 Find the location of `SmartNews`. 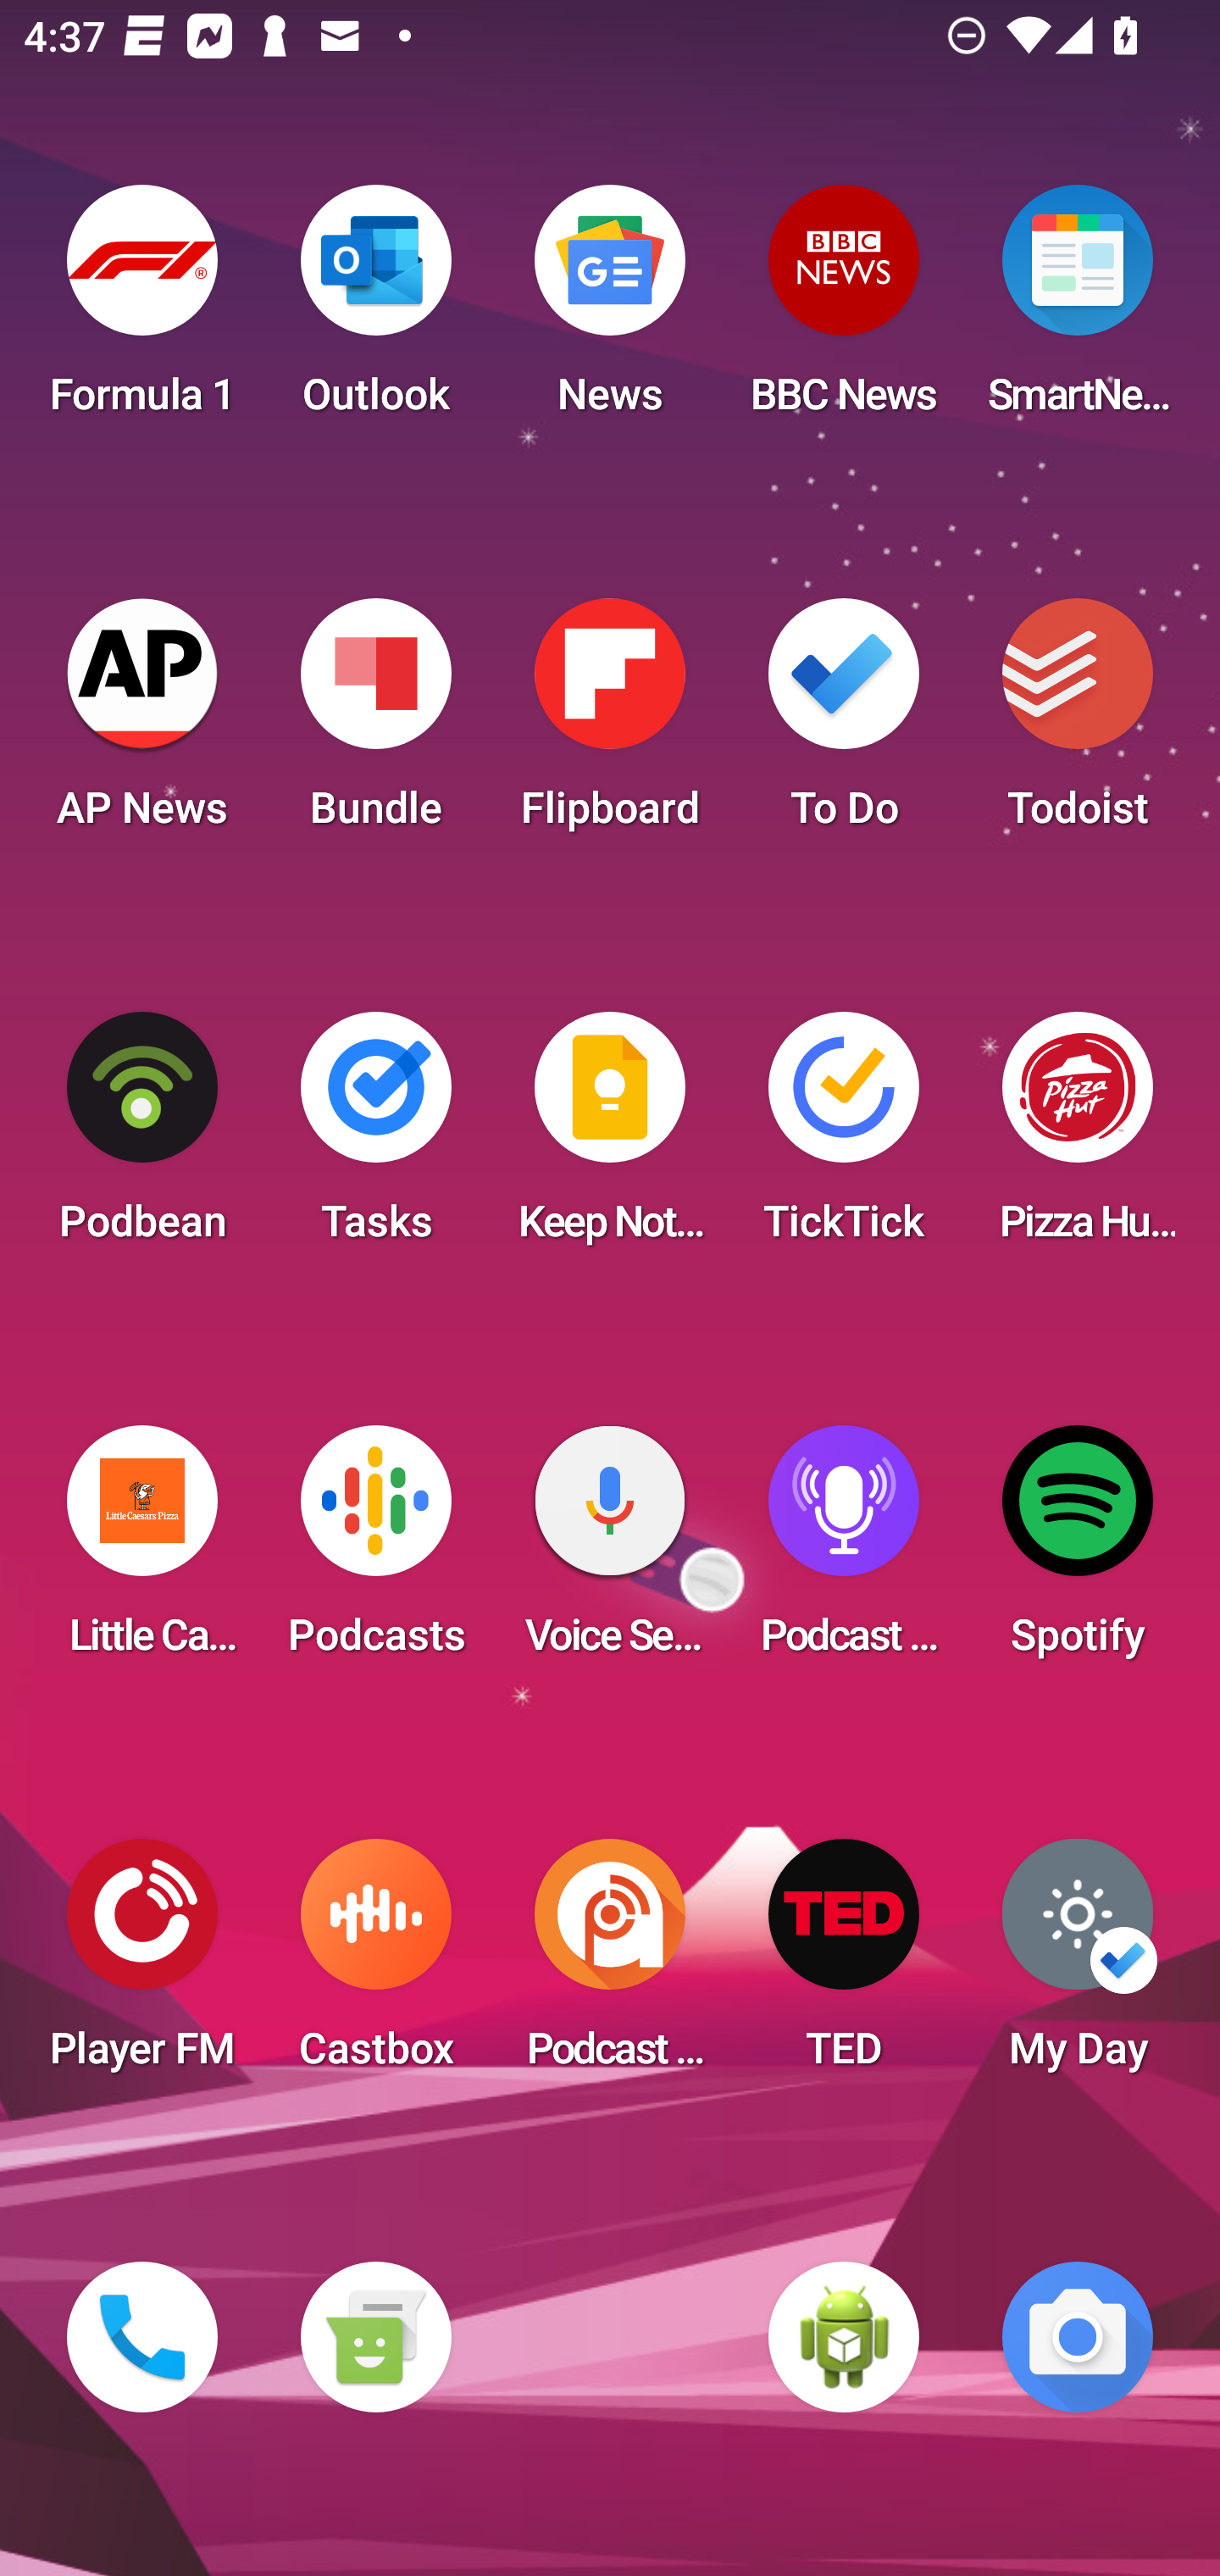

SmartNews is located at coordinates (1078, 310).